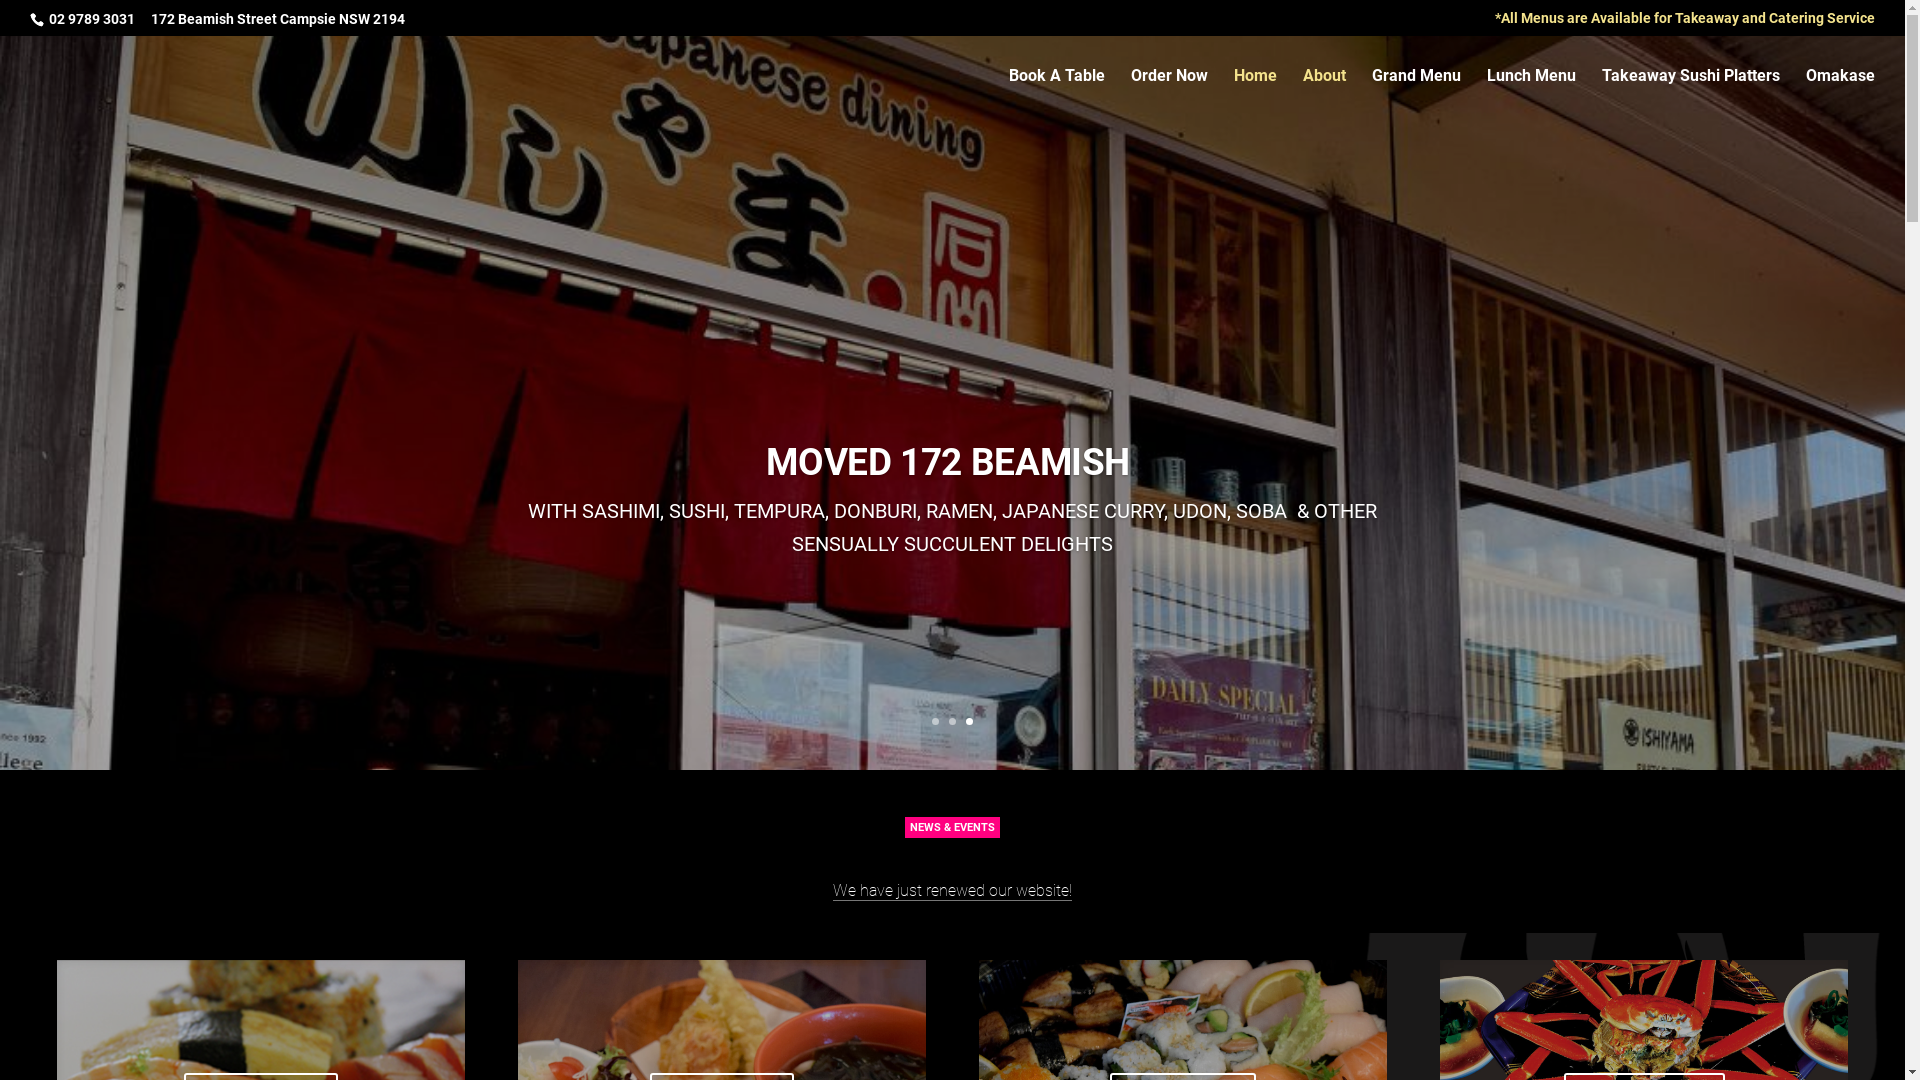  I want to click on Home, so click(1256, 92).